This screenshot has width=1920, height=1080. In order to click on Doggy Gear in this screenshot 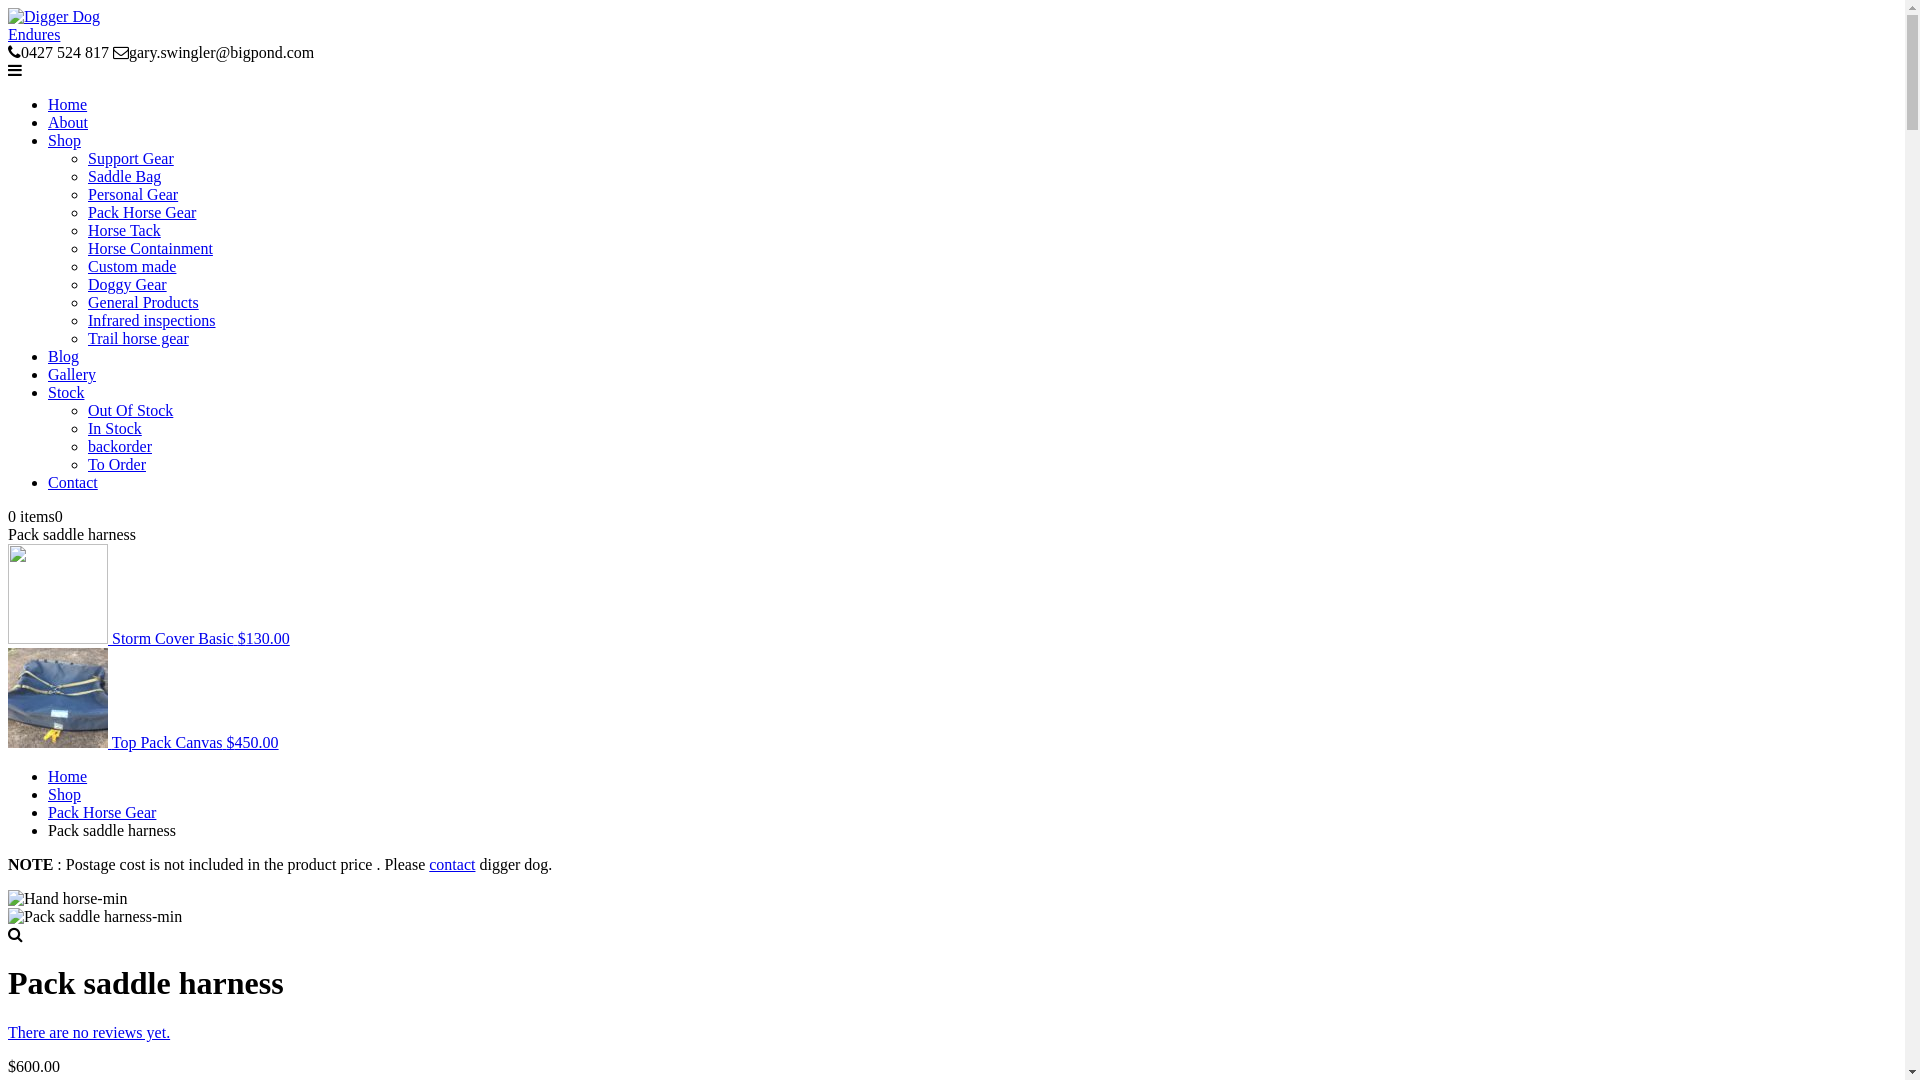, I will do `click(128, 284)`.